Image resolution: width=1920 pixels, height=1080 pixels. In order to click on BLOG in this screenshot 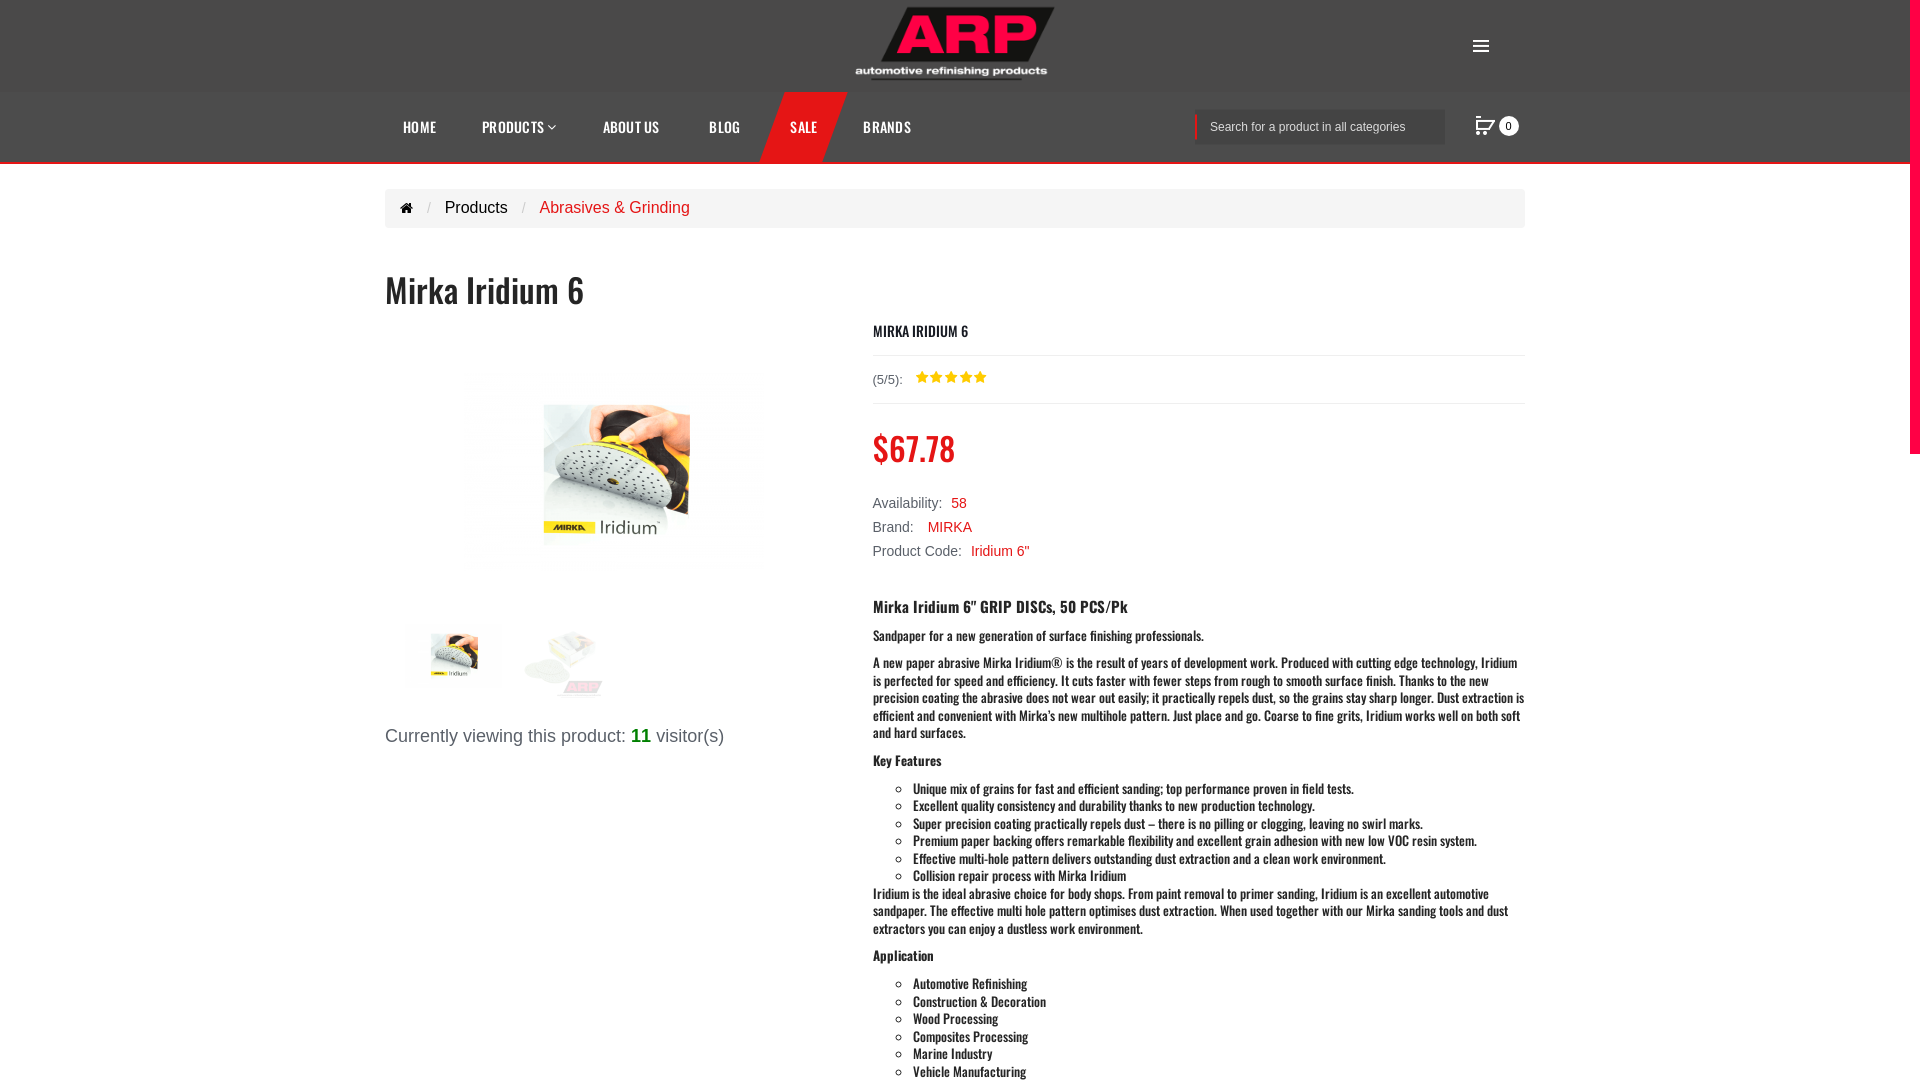, I will do `click(724, 127)`.